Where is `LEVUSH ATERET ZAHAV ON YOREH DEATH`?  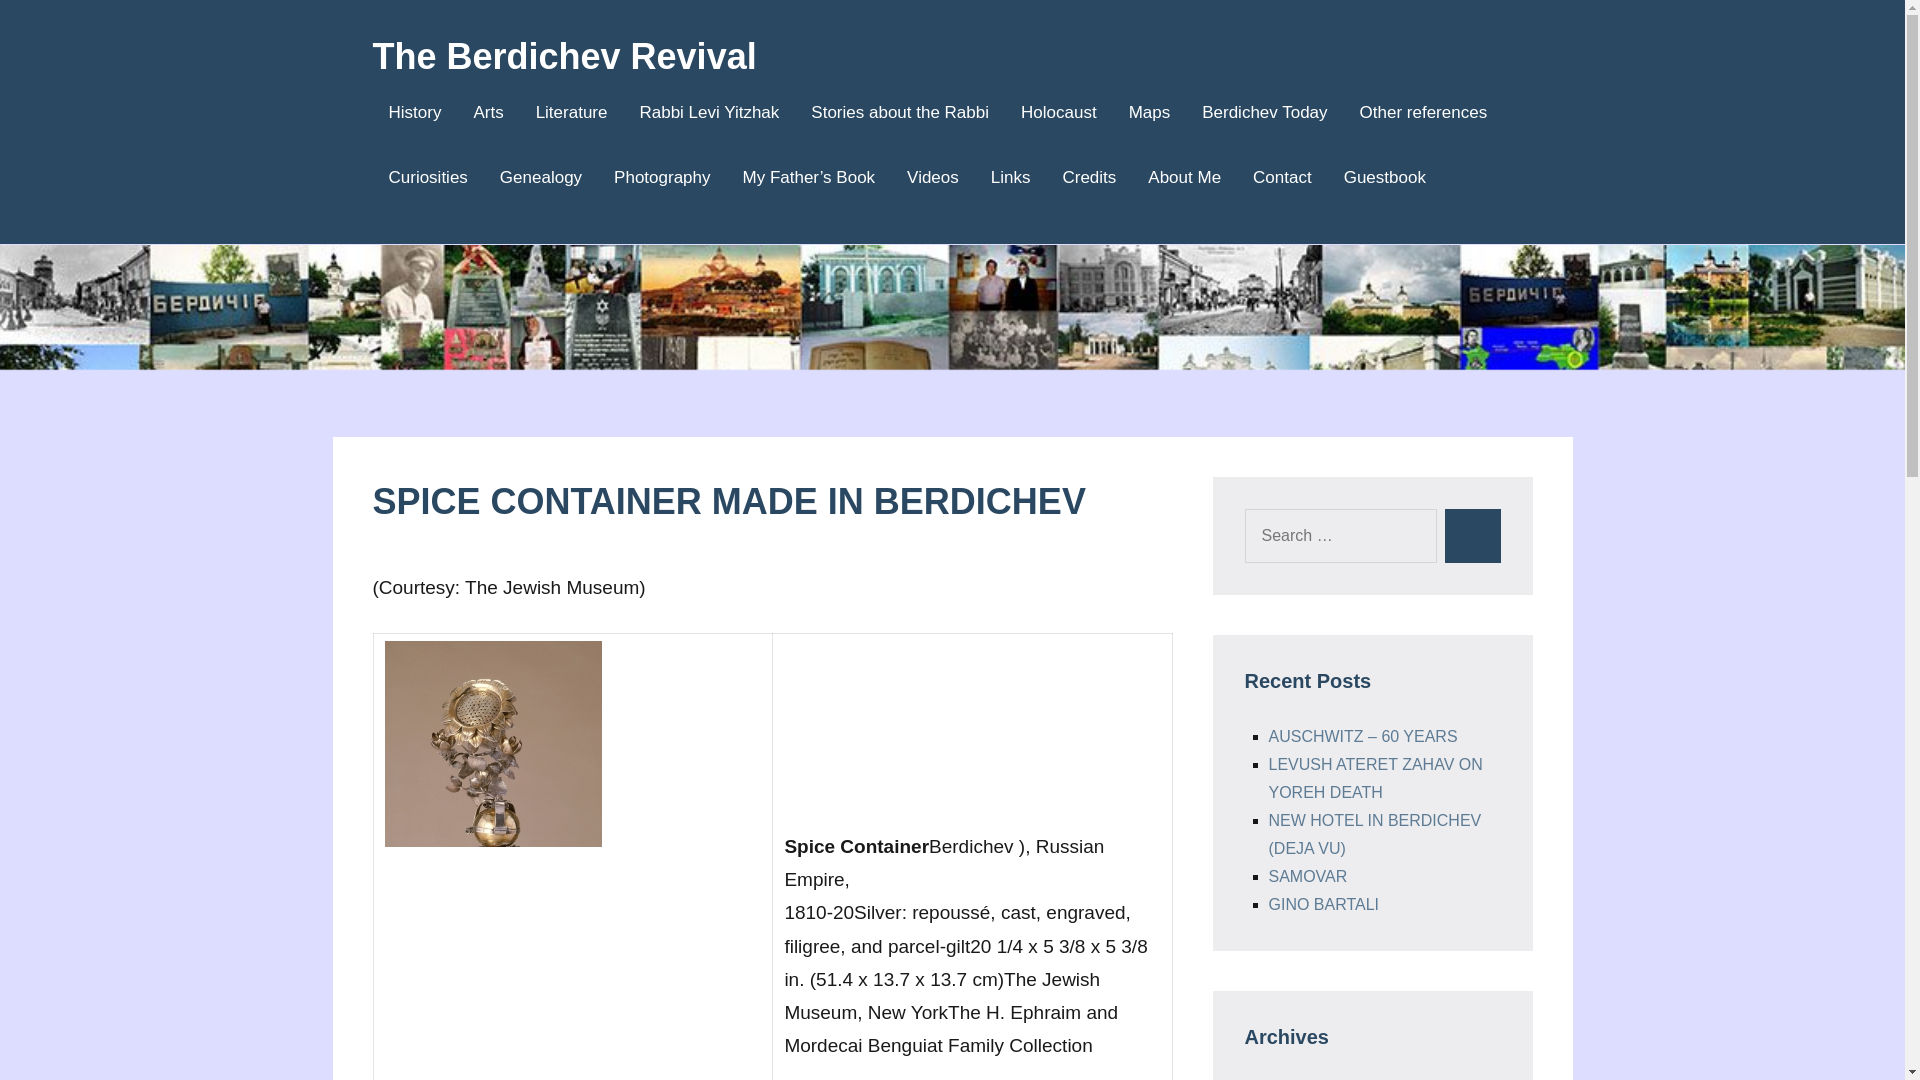 LEVUSH ATERET ZAHAV ON YOREH DEATH is located at coordinates (1374, 778).